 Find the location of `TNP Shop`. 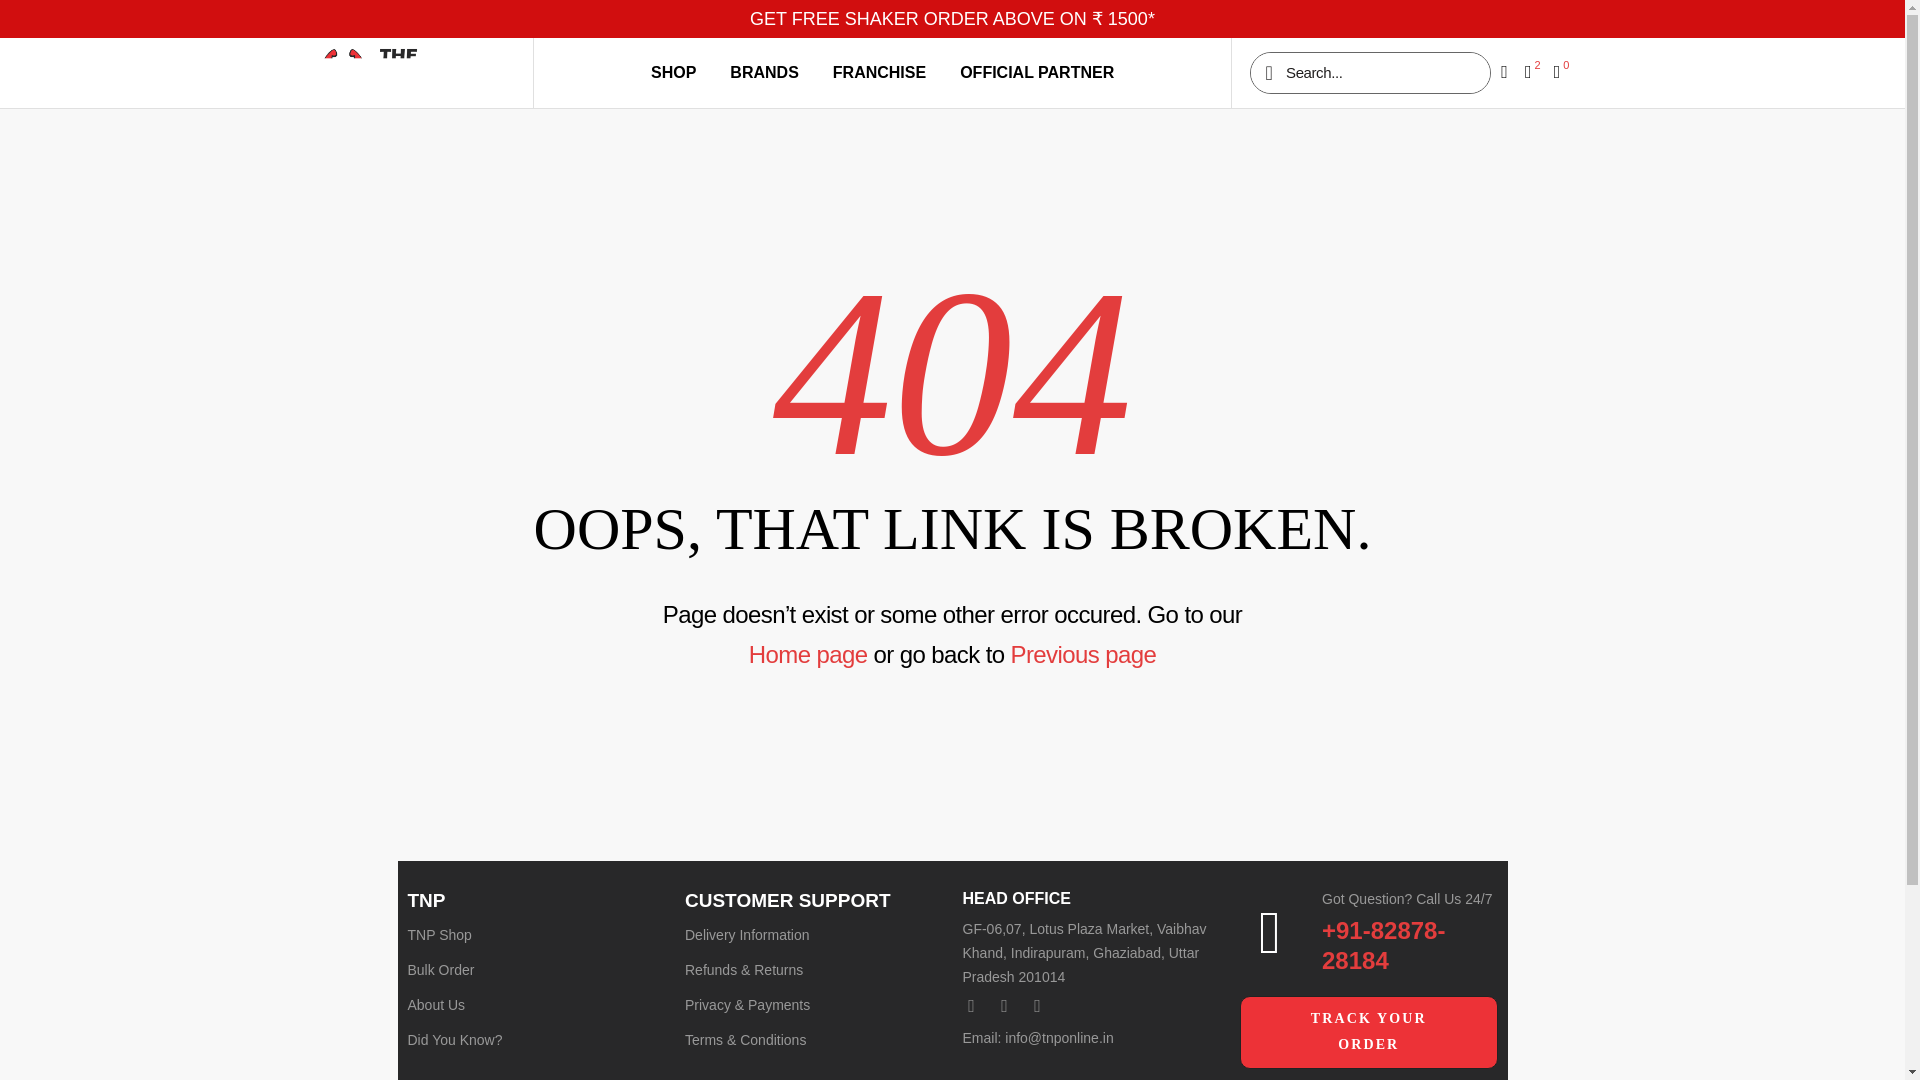

TNP Shop is located at coordinates (536, 934).